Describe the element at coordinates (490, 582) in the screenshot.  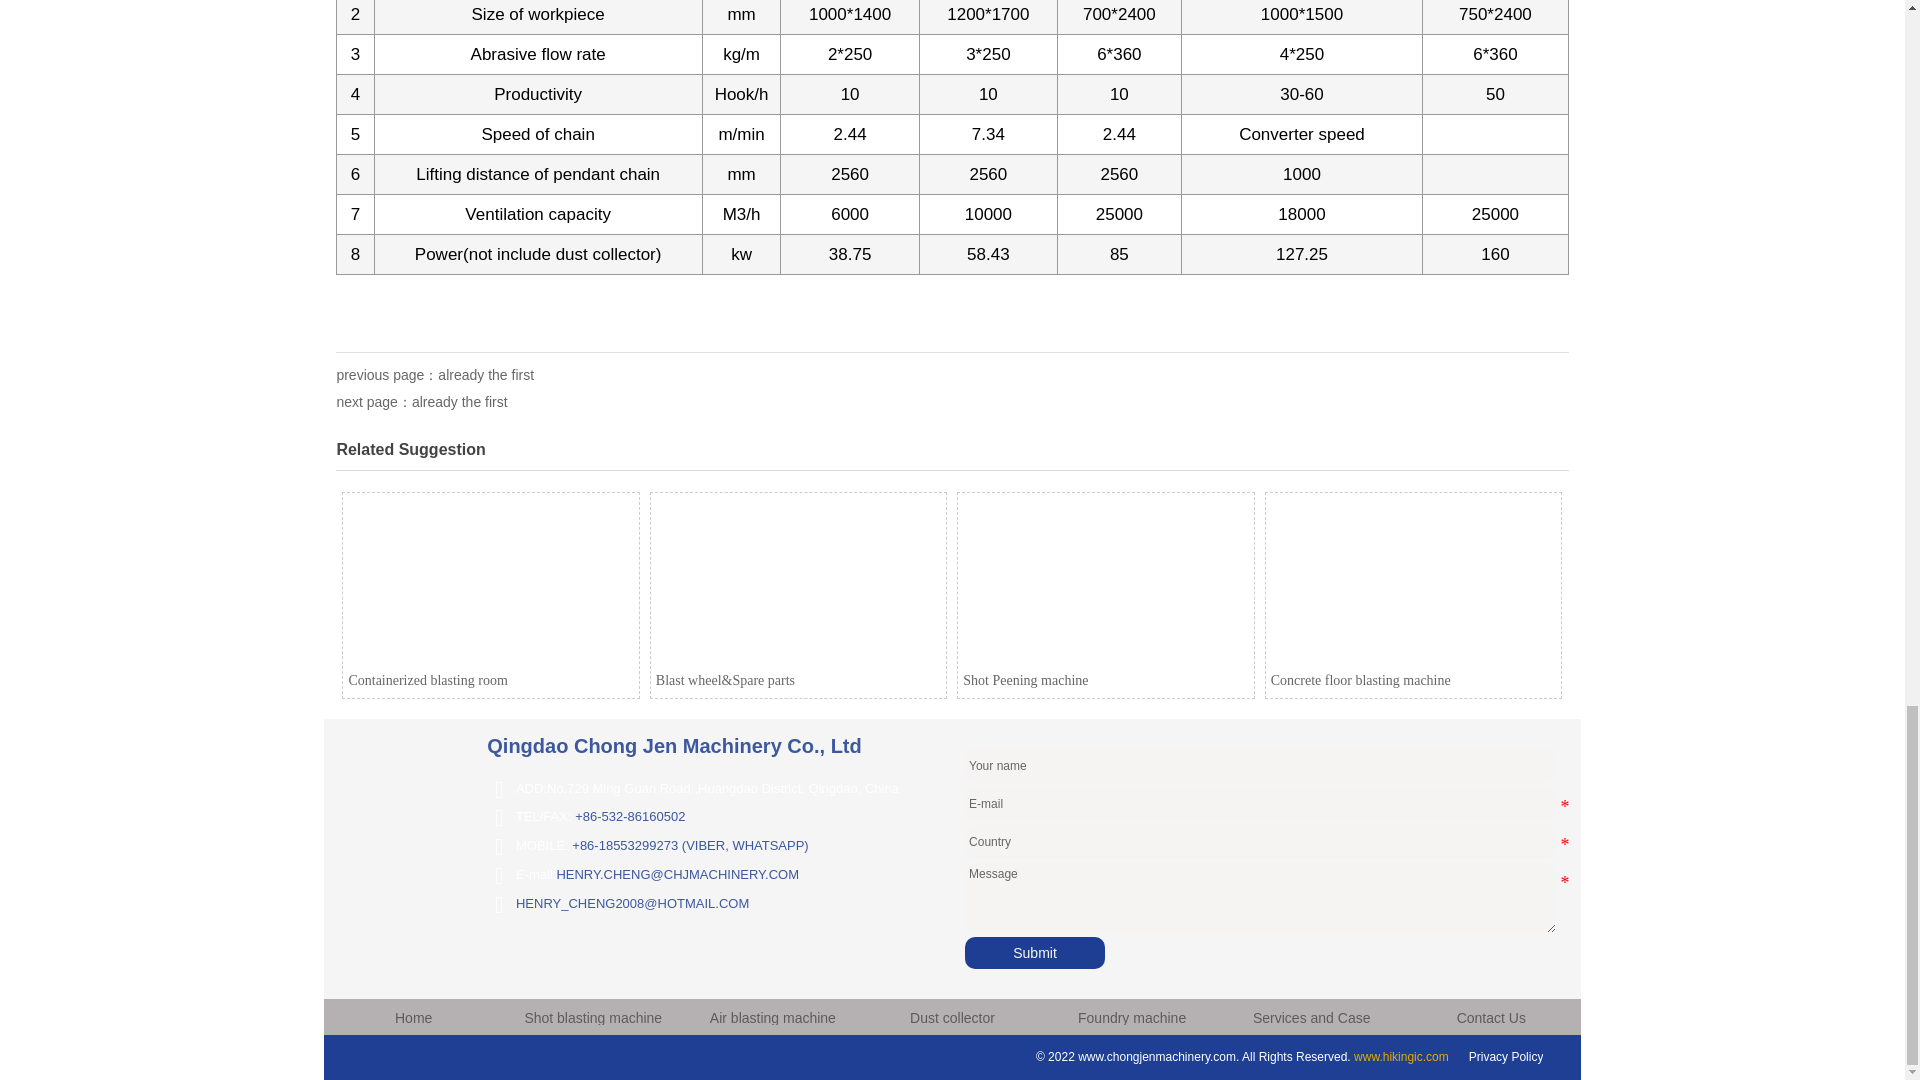
I see `Containerized blasting room` at that location.